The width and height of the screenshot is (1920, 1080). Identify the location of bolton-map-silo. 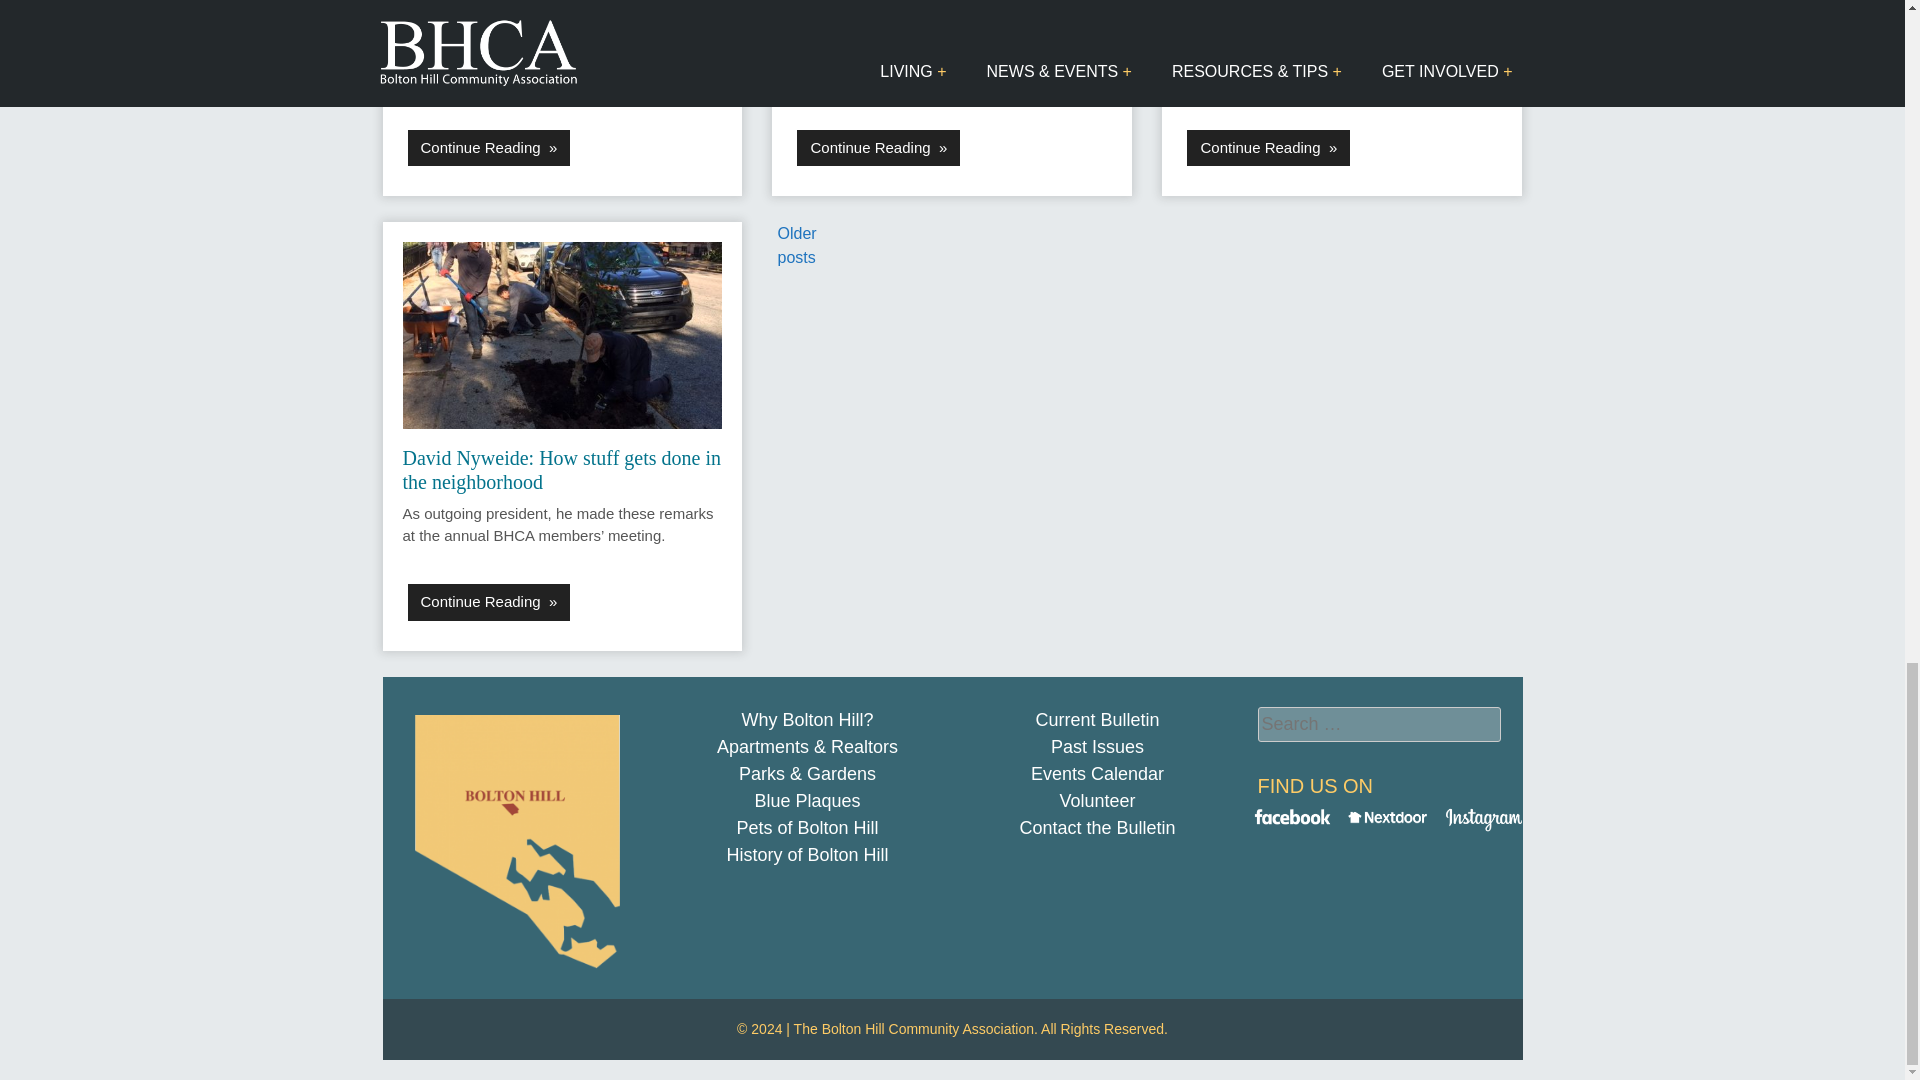
(518, 841).